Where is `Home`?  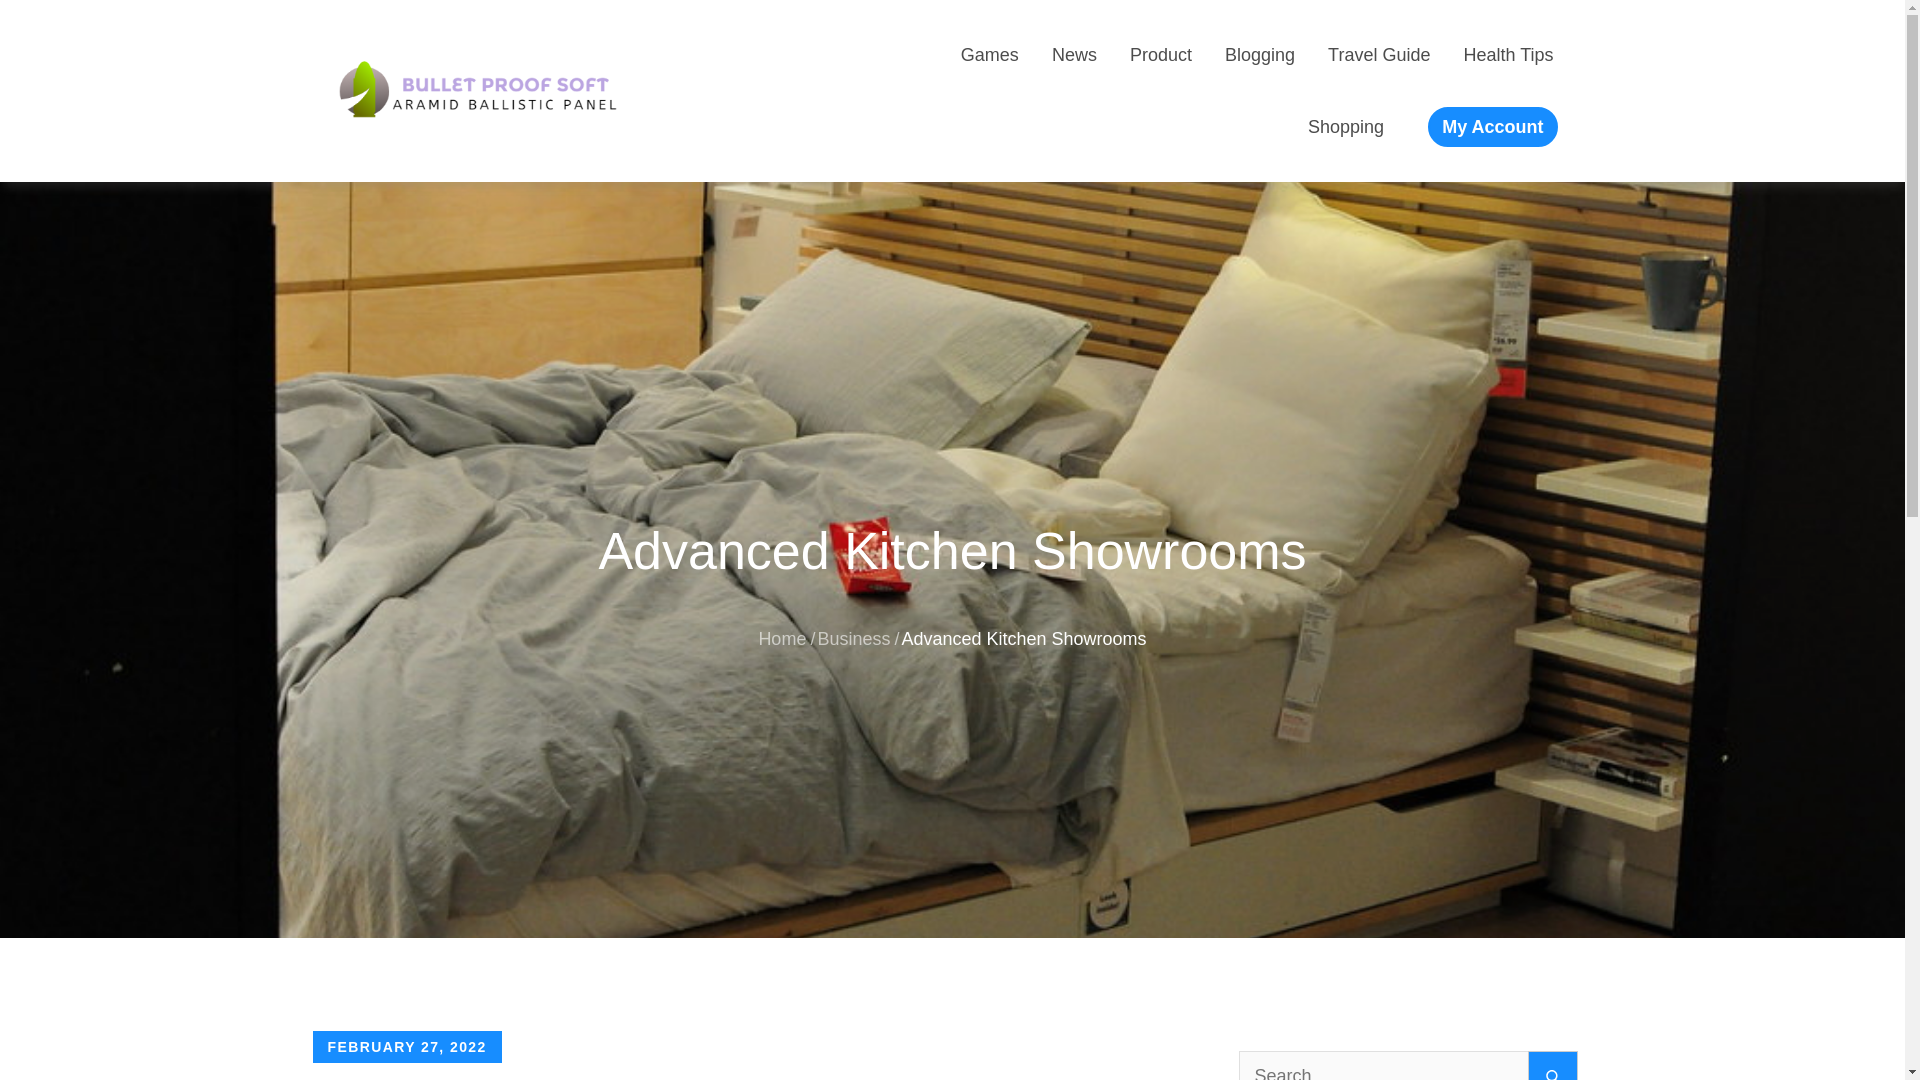
Home is located at coordinates (782, 638).